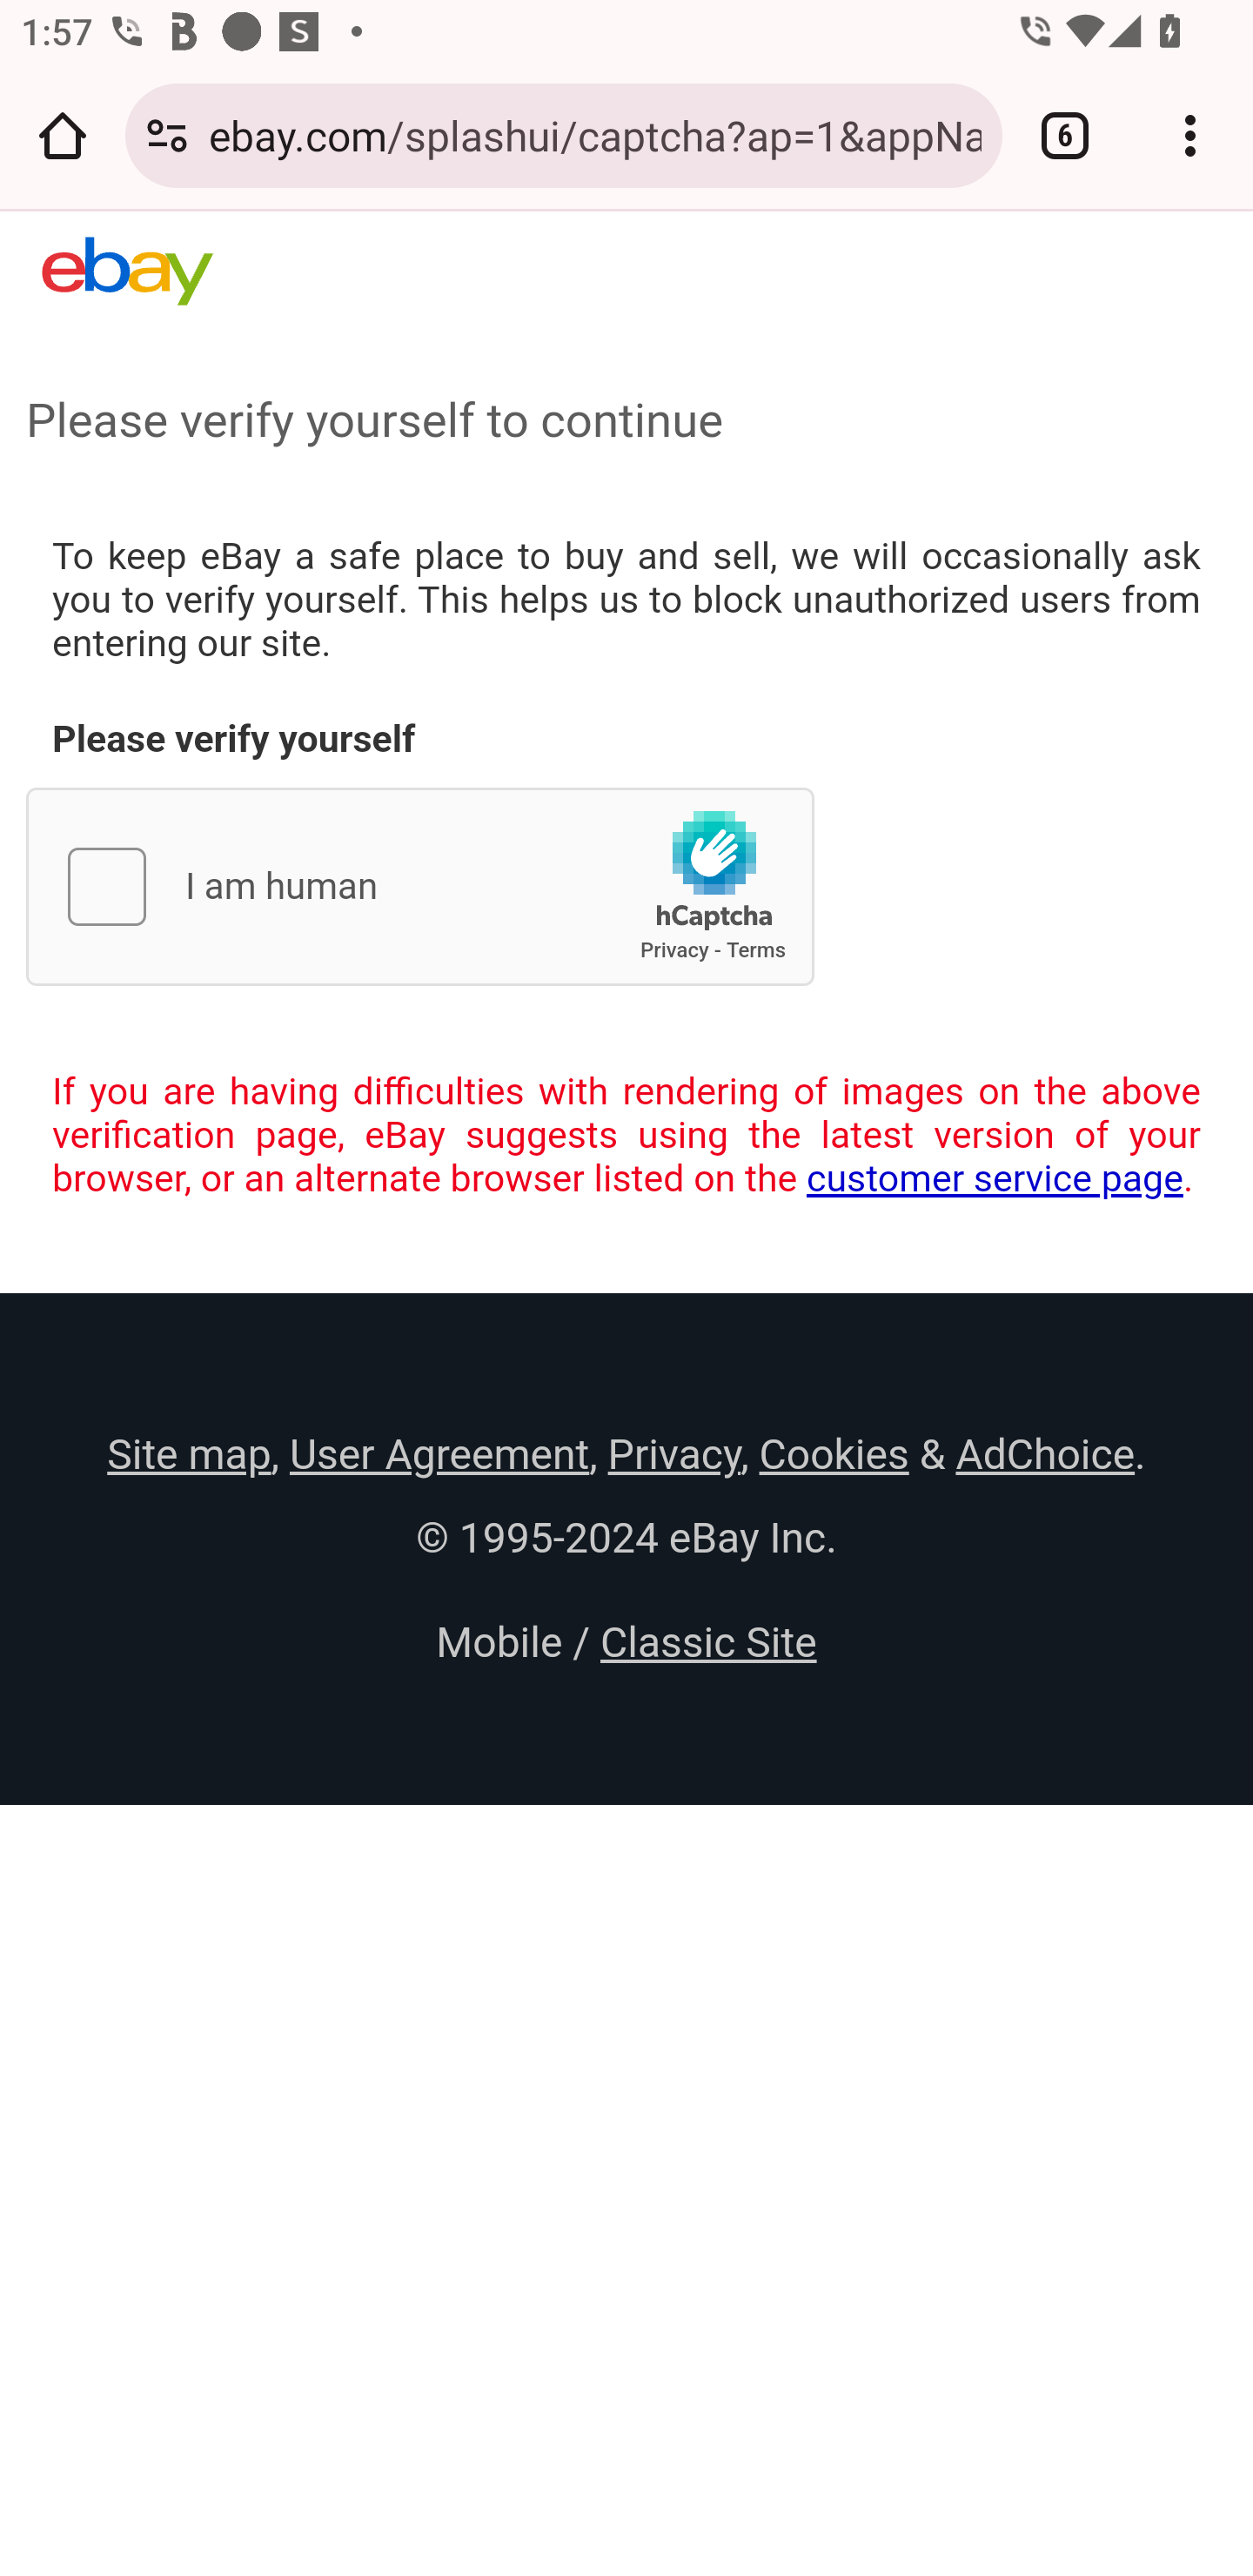 Image resolution: width=1253 pixels, height=2576 pixels. I want to click on AdChoice, so click(1044, 1453).